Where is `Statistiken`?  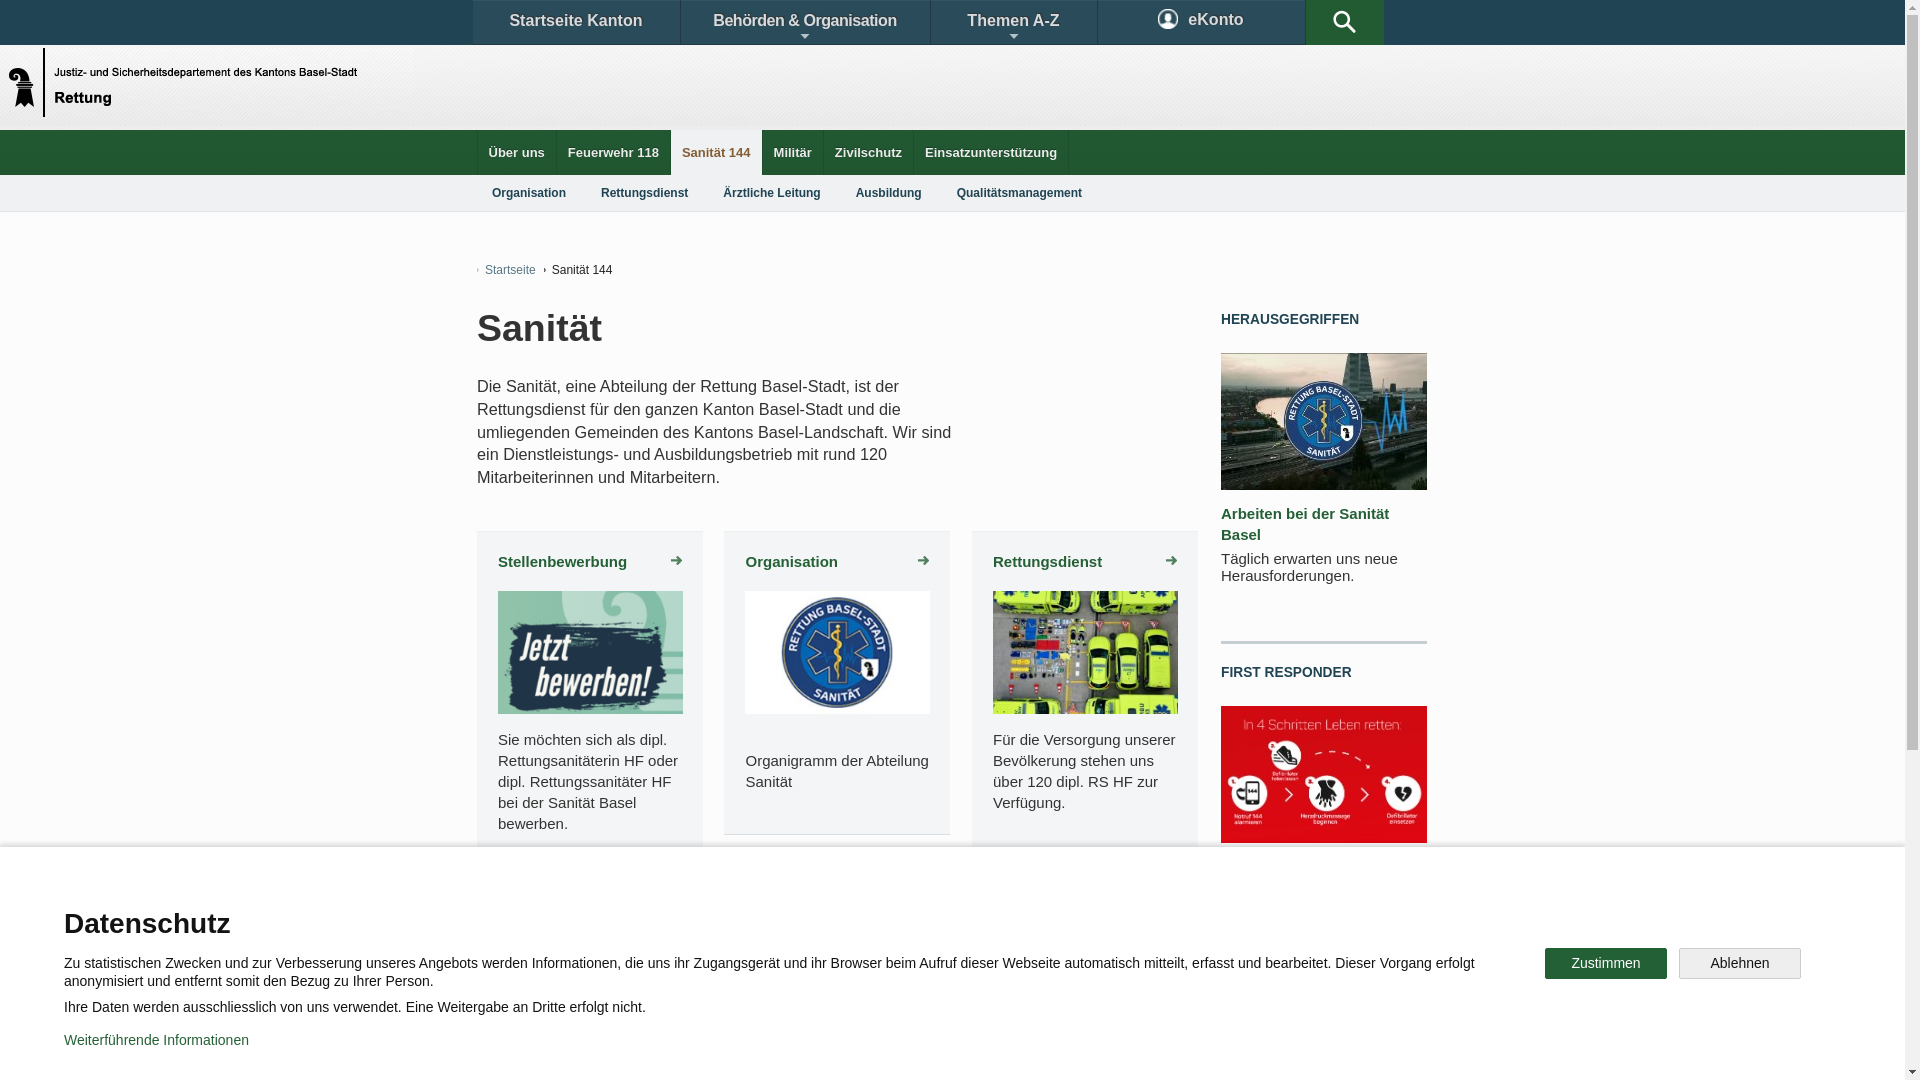
Statistiken is located at coordinates (906, 914).